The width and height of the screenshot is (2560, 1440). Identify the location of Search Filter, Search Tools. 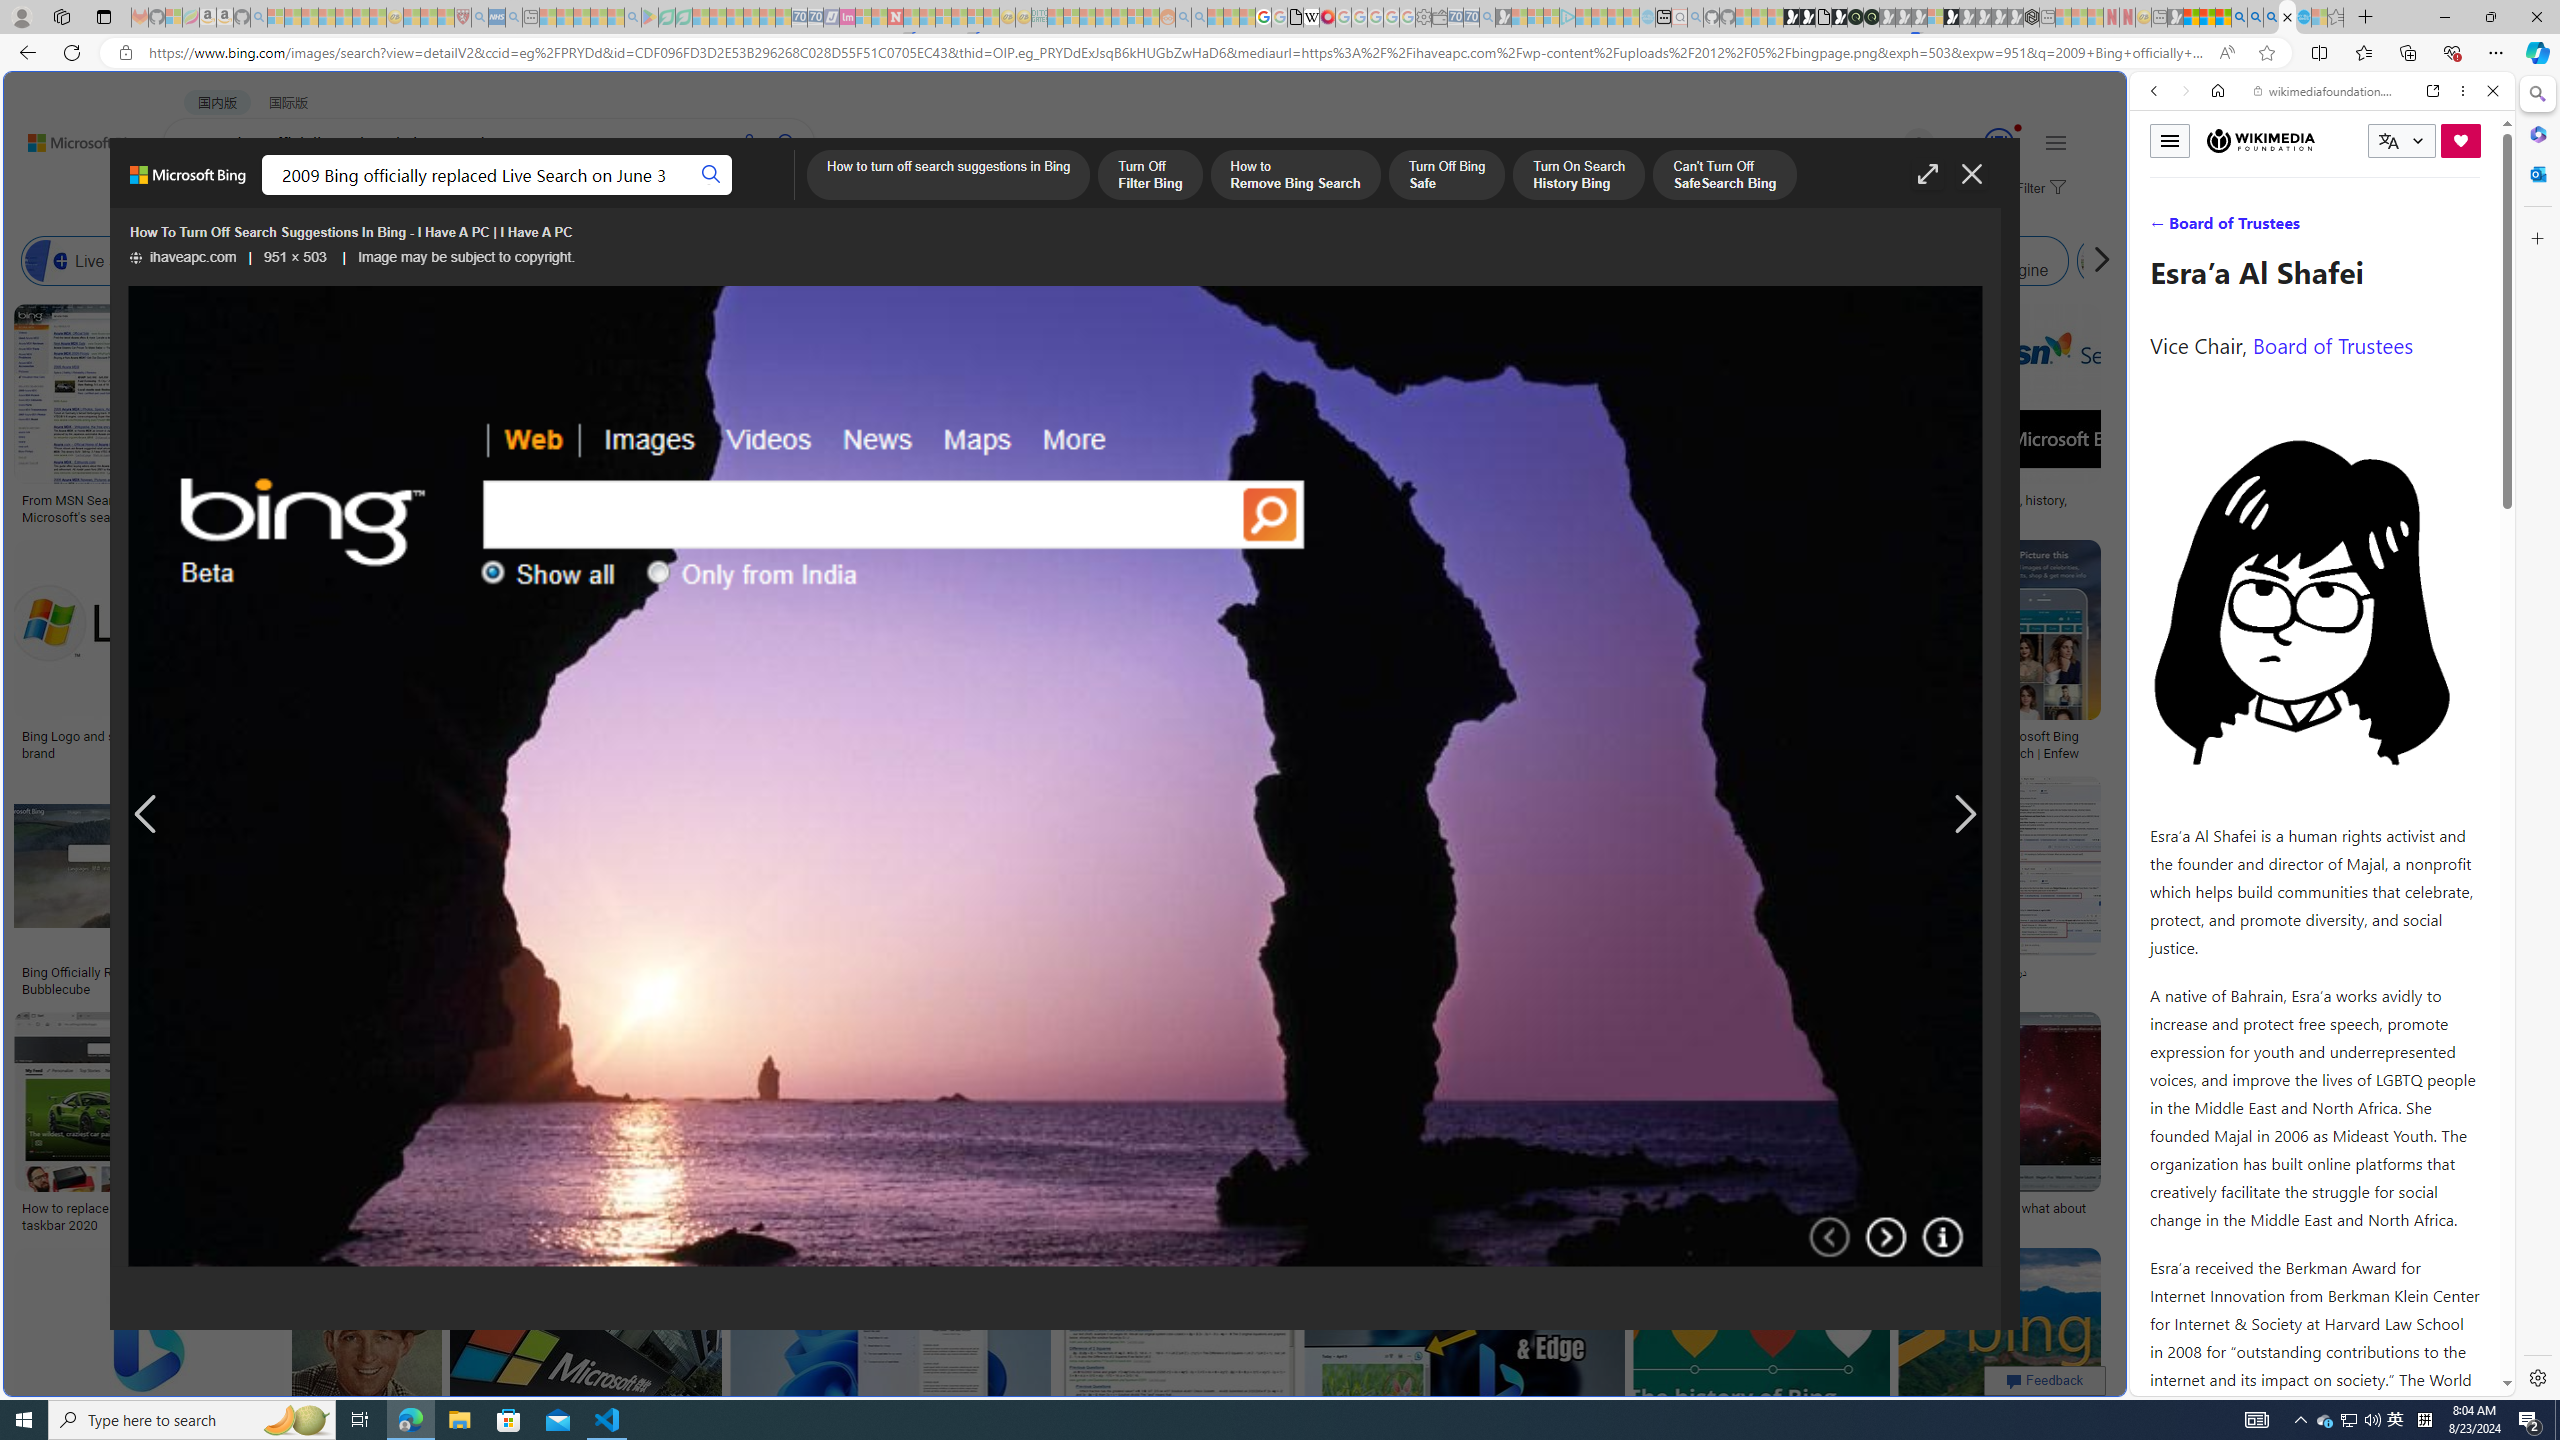
(2374, 228).